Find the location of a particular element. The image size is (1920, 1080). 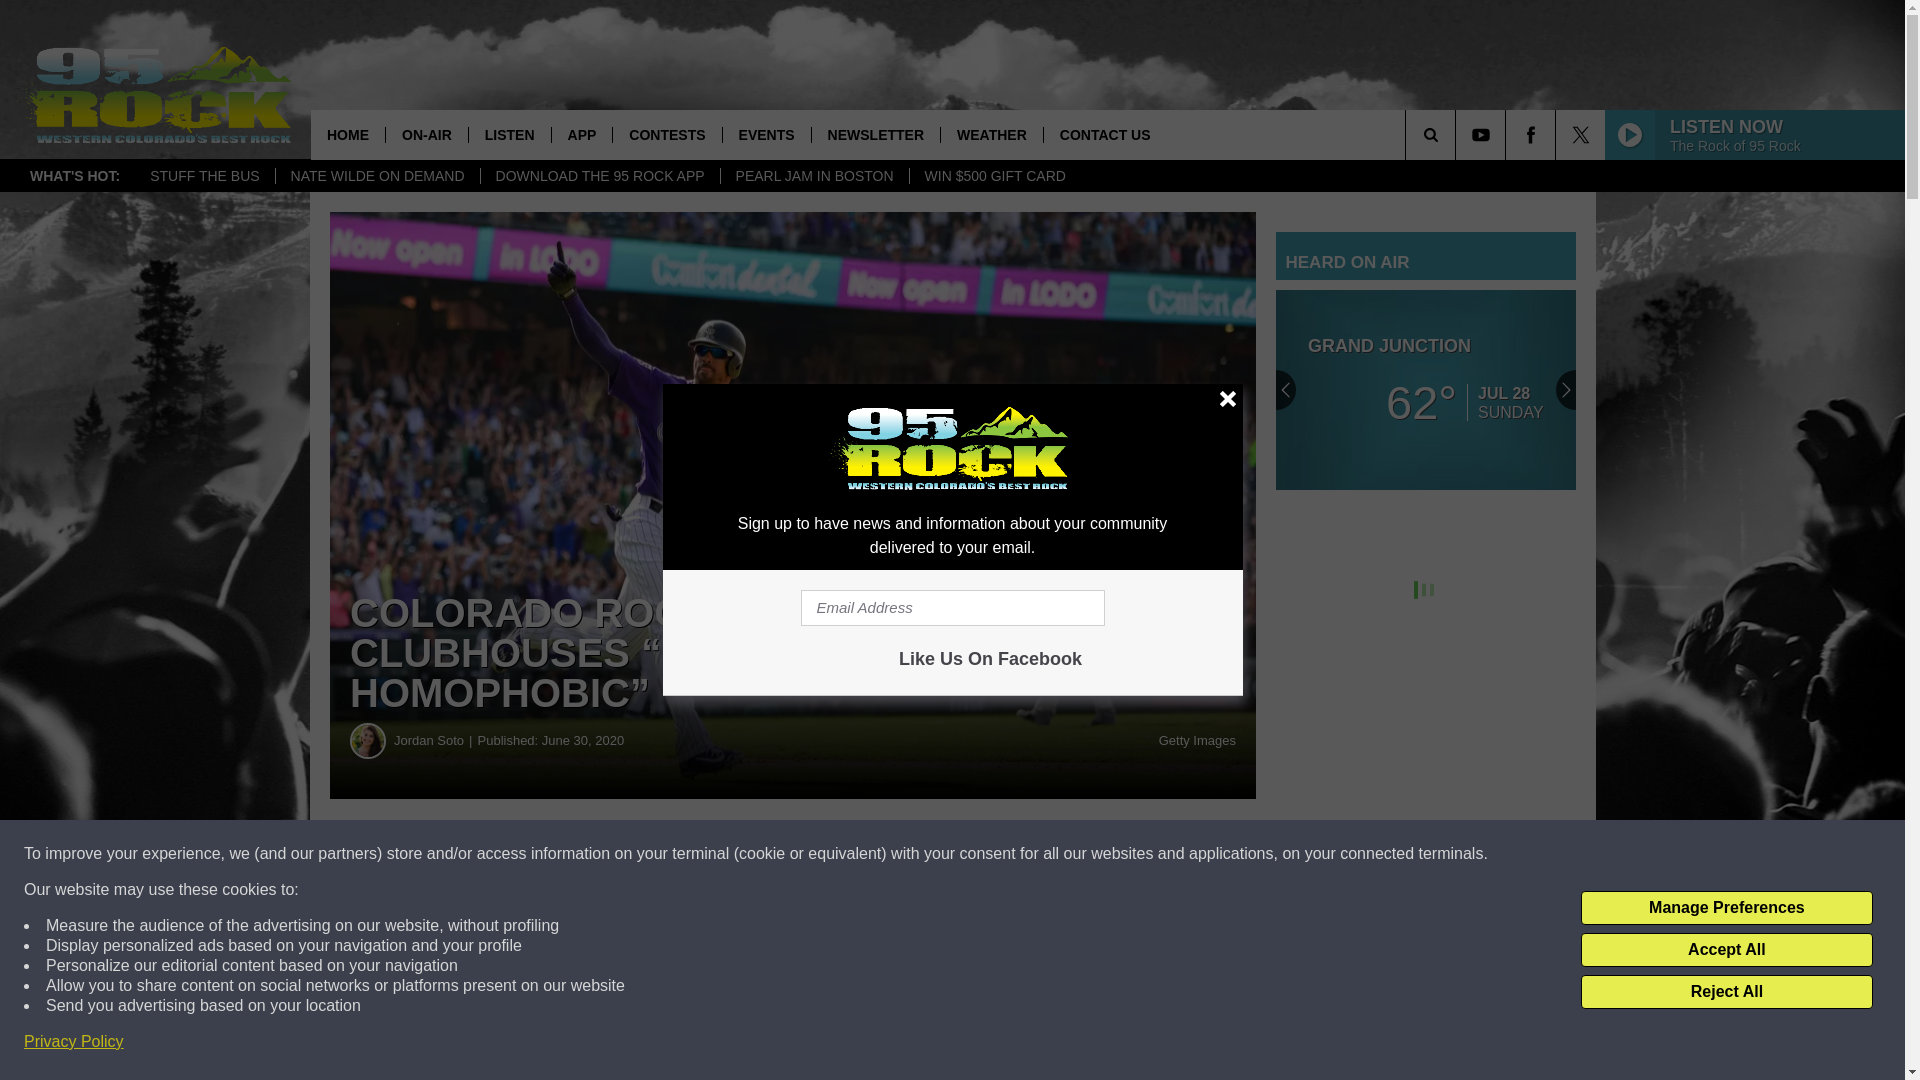

Grand Junction Weather is located at coordinates (1426, 390).